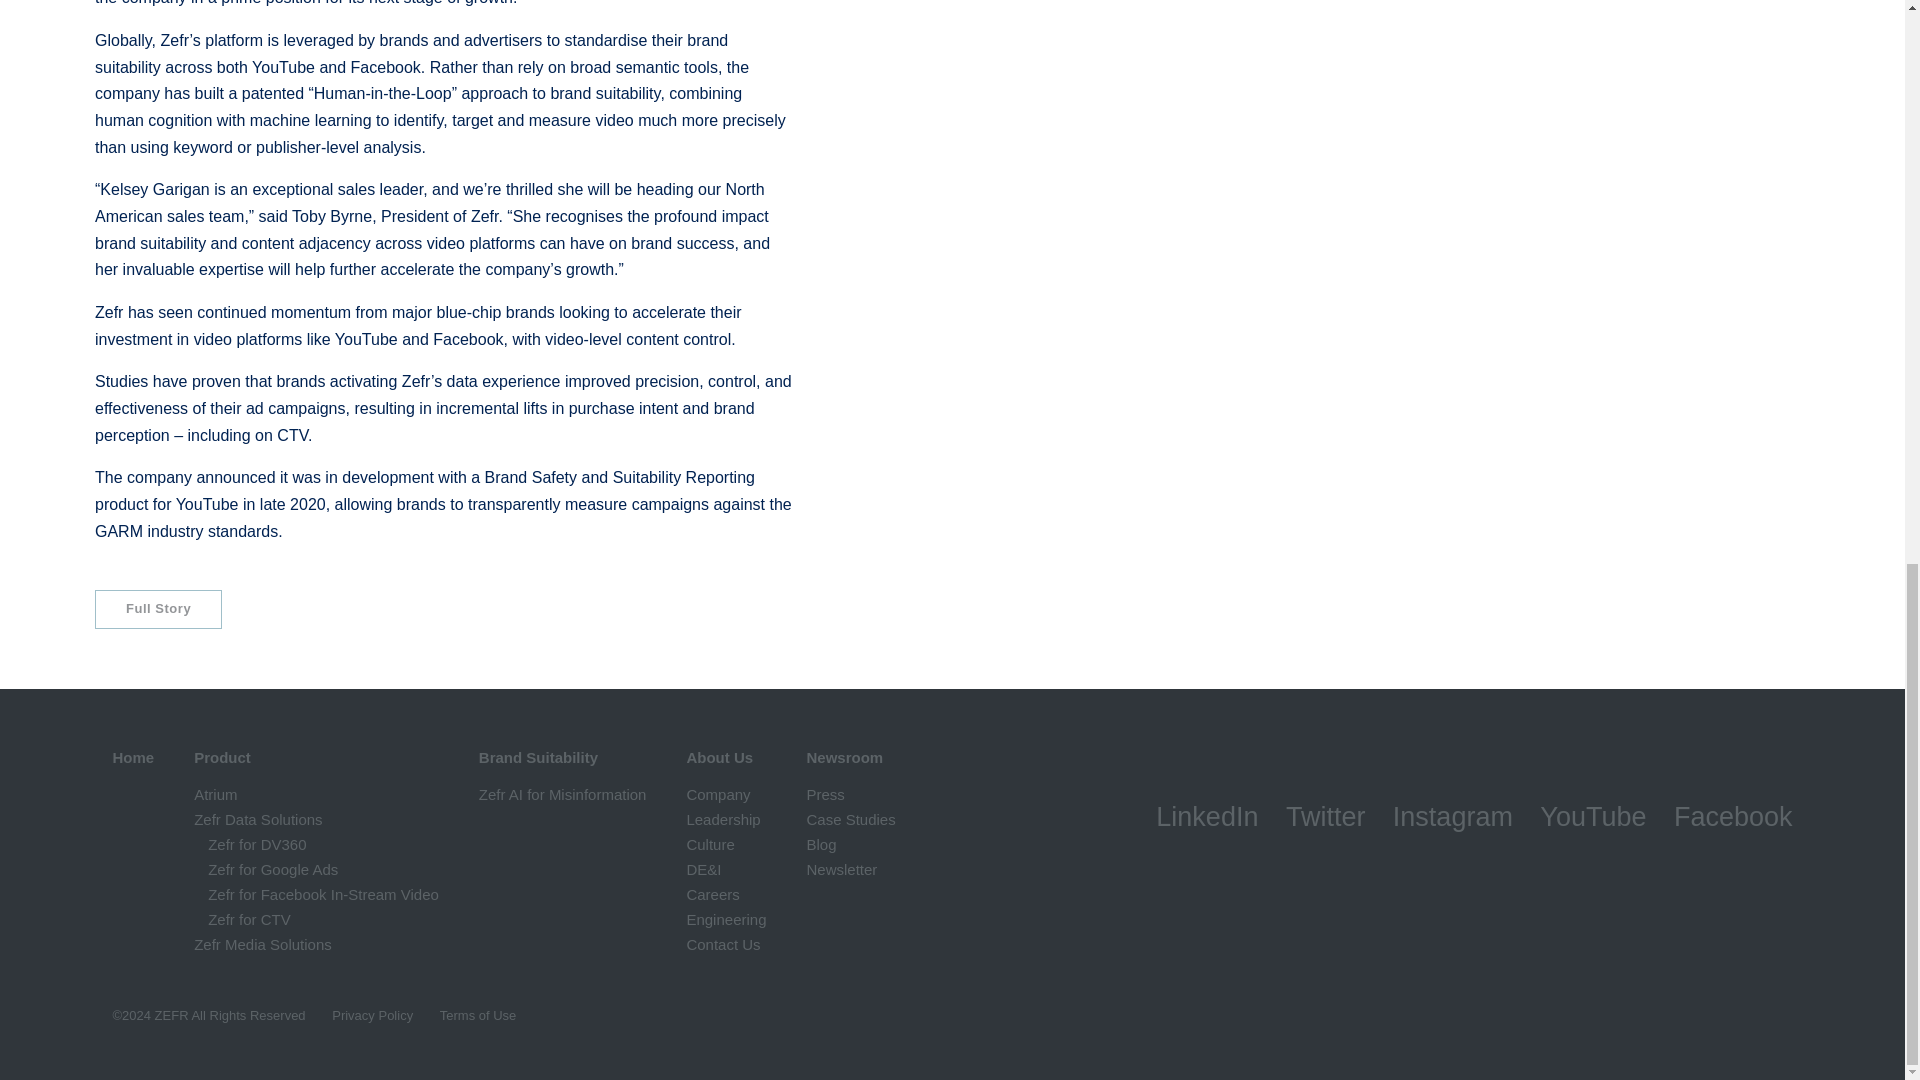  What do you see at coordinates (258, 820) in the screenshot?
I see `Zefr Data Solutions` at bounding box center [258, 820].